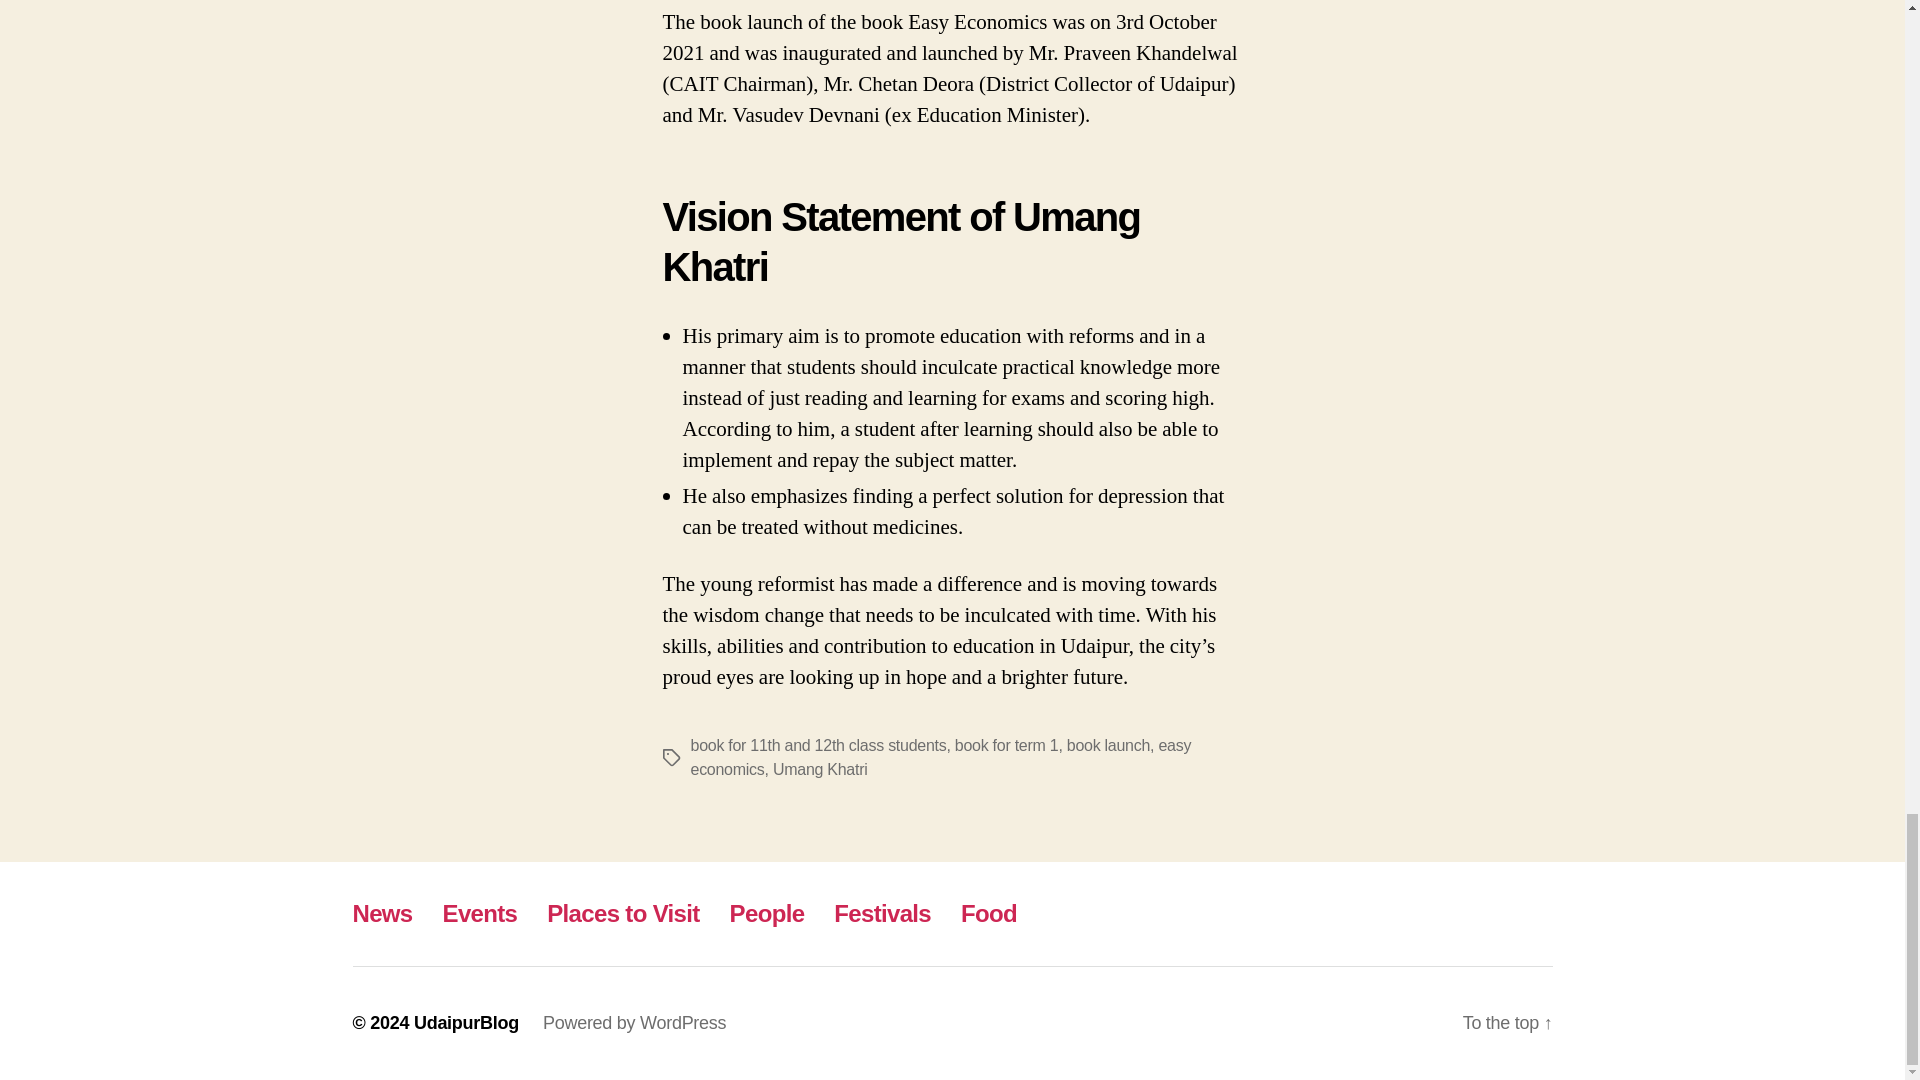 The image size is (1920, 1080). Describe the element at coordinates (940, 756) in the screenshot. I see `easy economics` at that location.